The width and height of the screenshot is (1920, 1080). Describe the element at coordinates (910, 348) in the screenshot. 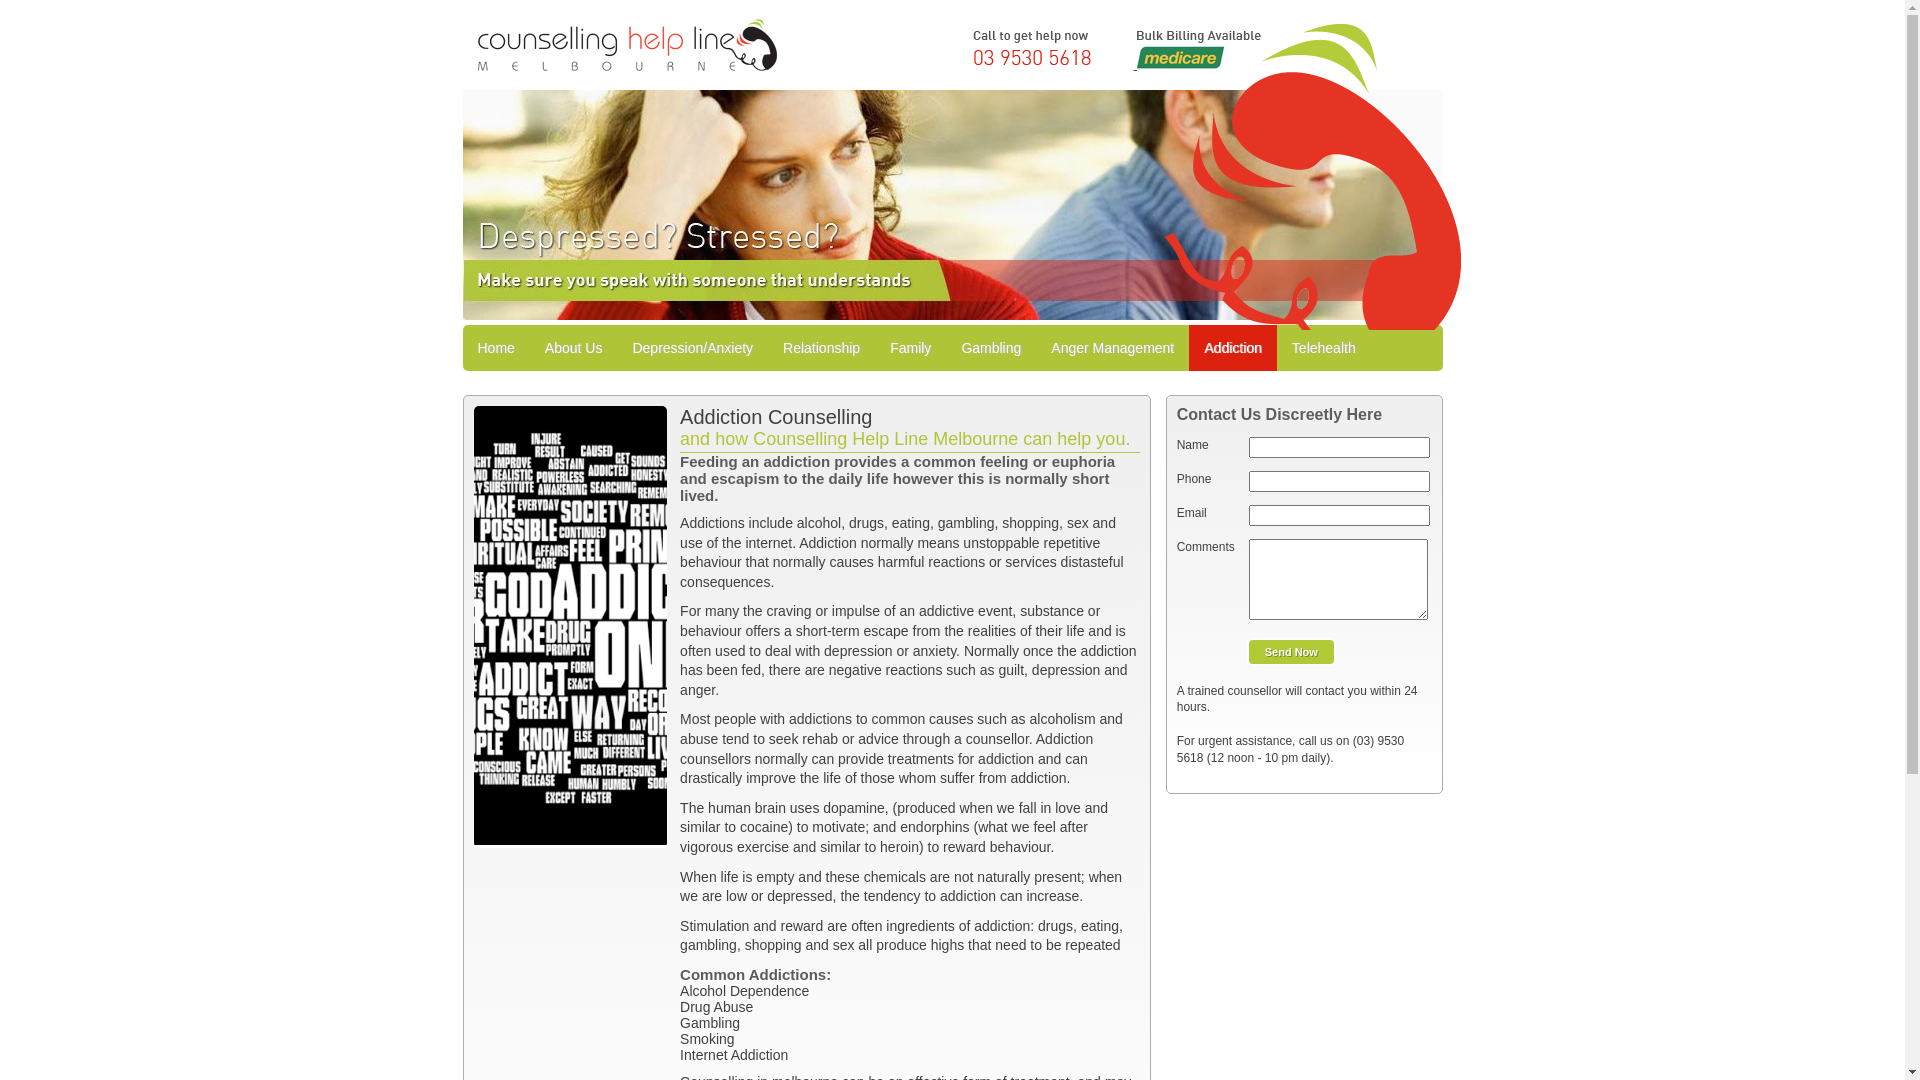

I see `Family` at that location.